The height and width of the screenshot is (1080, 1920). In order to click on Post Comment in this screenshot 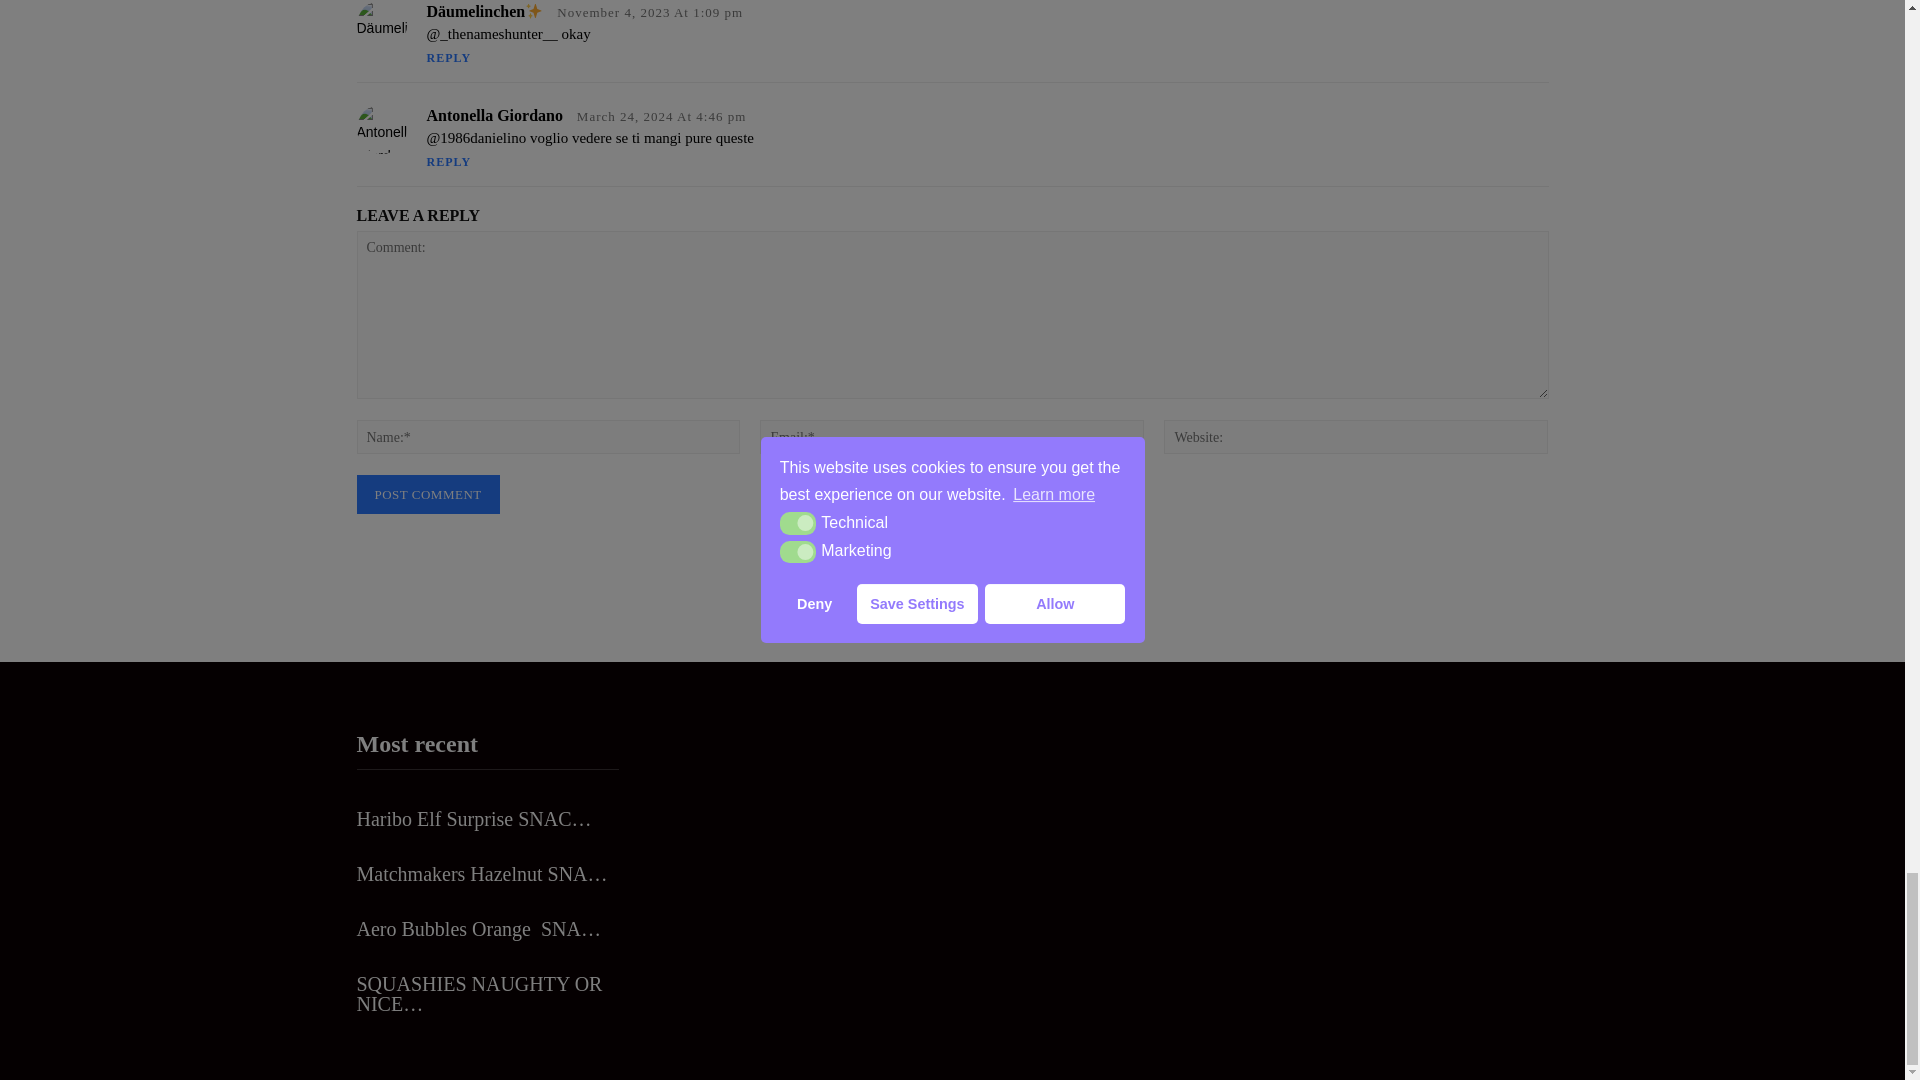, I will do `click(427, 494)`.